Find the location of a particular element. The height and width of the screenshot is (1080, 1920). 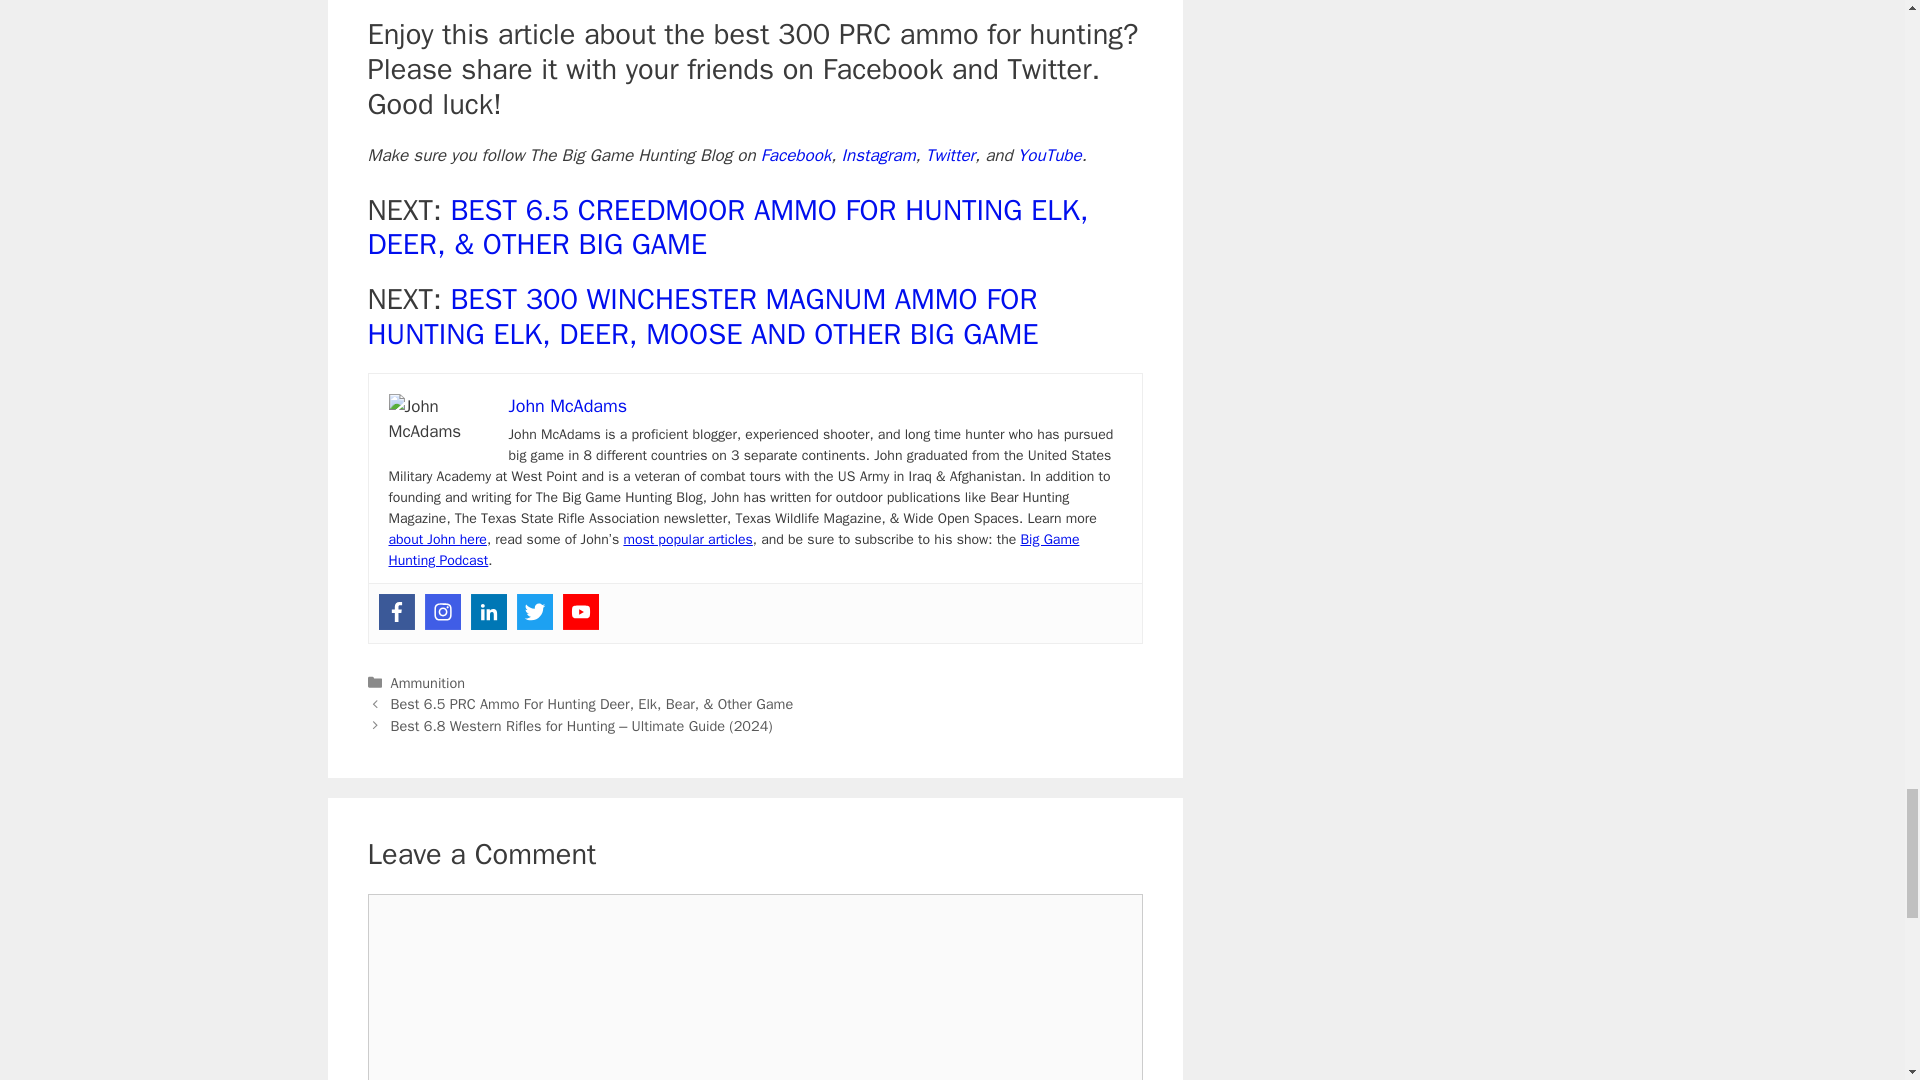

Facebook is located at coordinates (396, 612).